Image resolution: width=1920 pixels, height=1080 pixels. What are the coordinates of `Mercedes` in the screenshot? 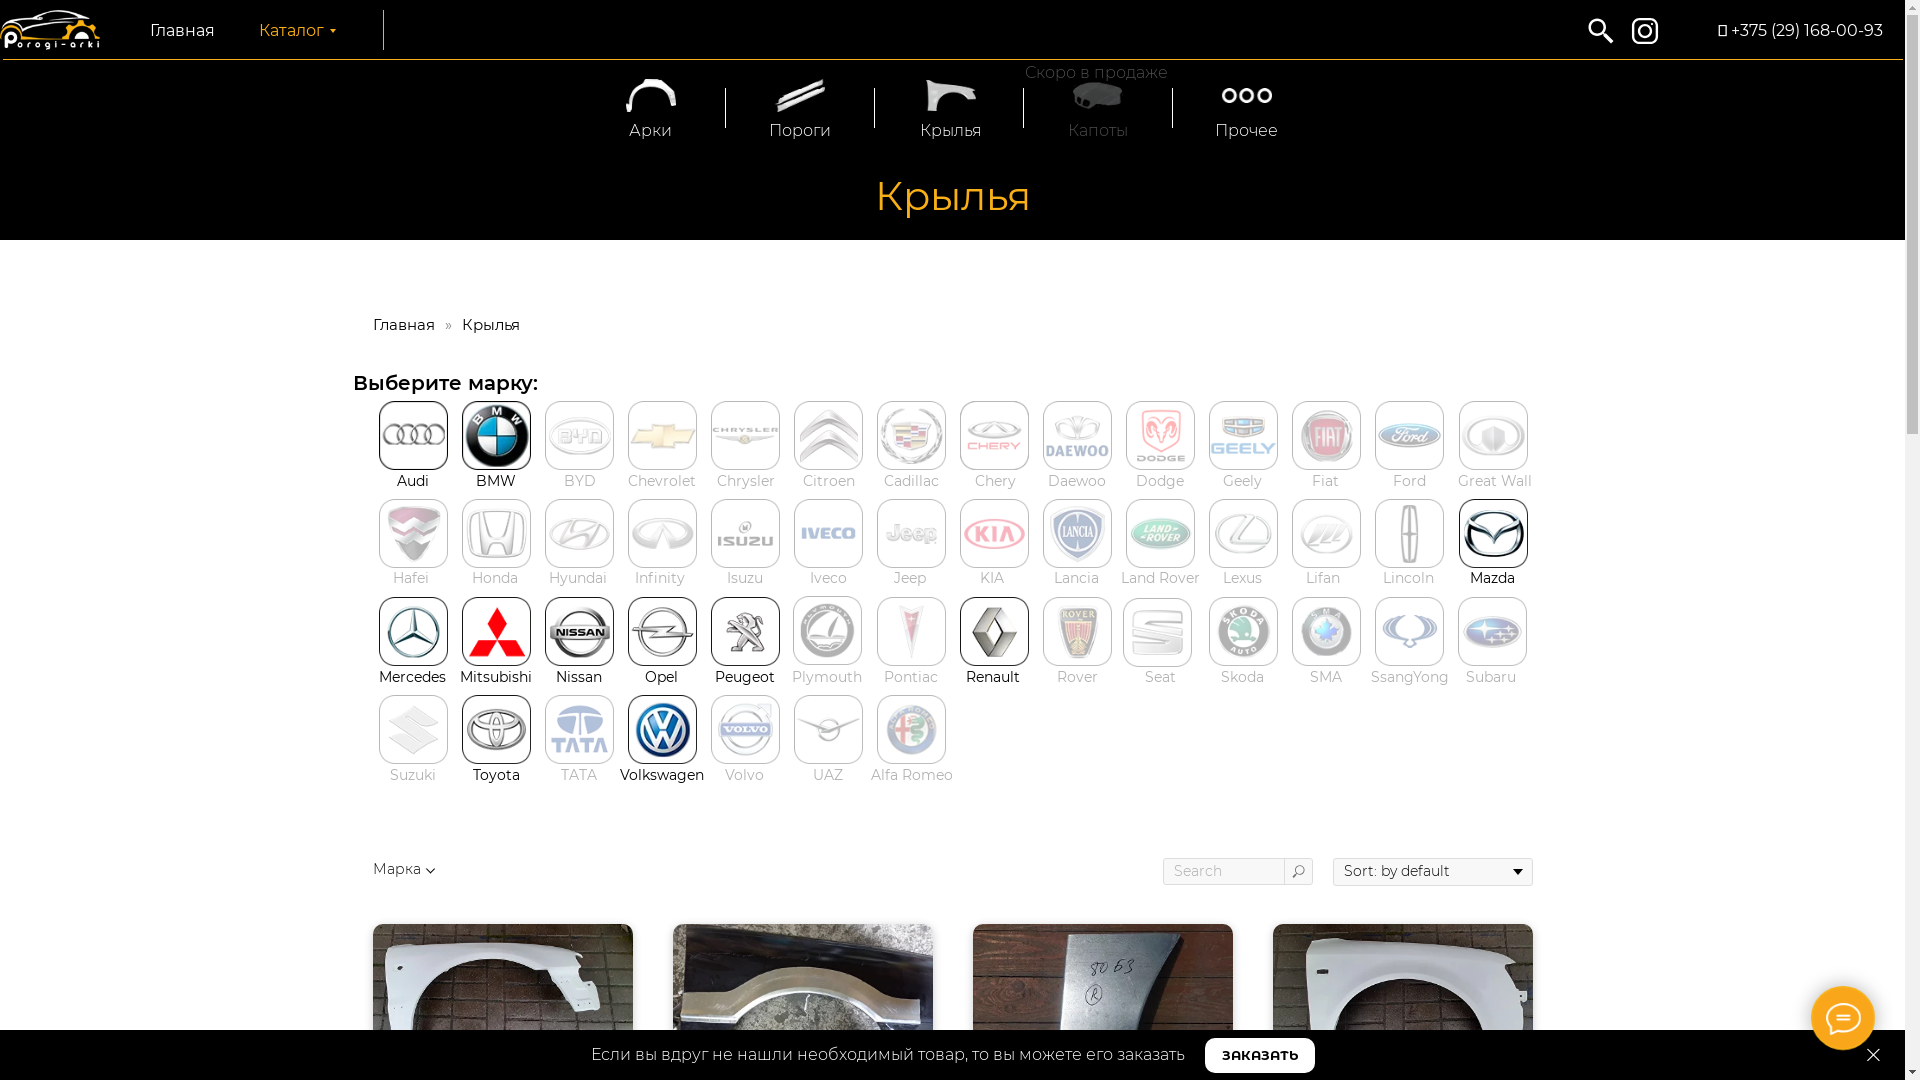 It's located at (412, 677).